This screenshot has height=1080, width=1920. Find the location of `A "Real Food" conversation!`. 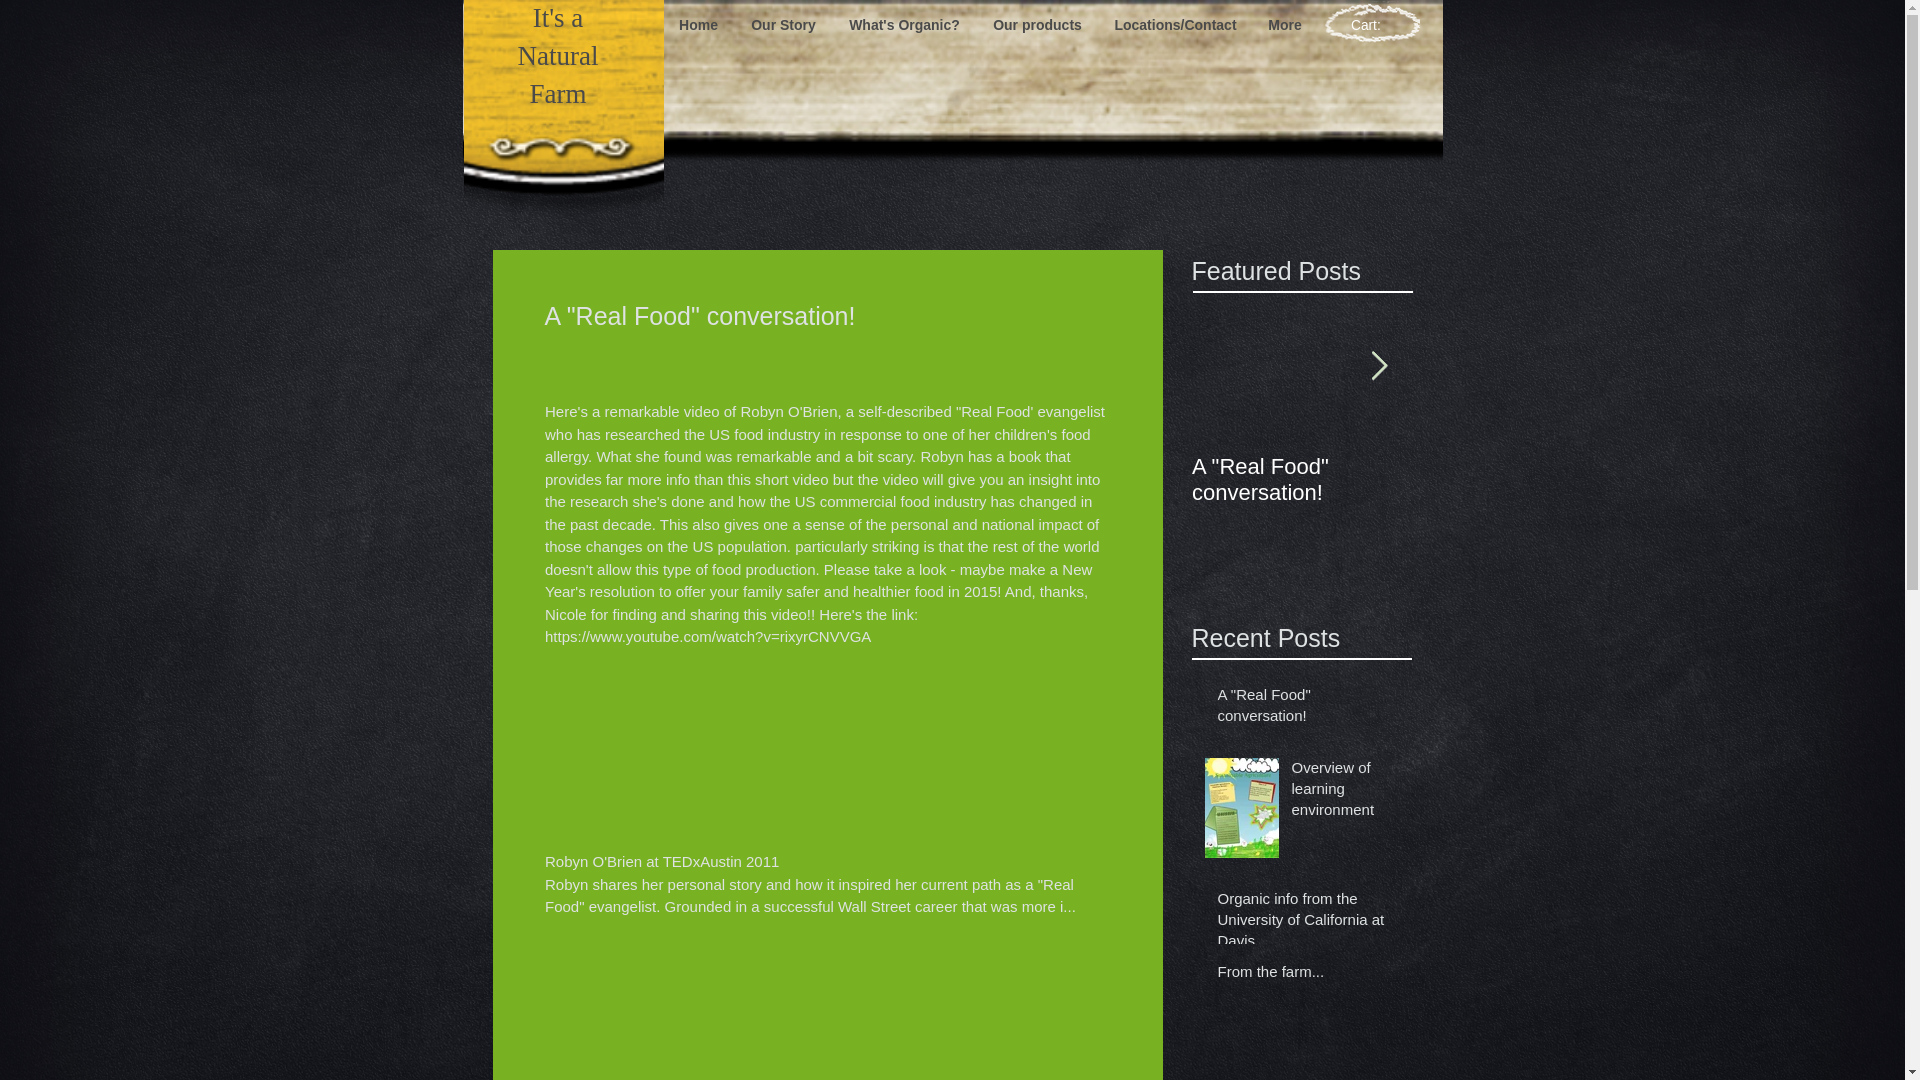

A "Real Food" conversation! is located at coordinates (1308, 708).